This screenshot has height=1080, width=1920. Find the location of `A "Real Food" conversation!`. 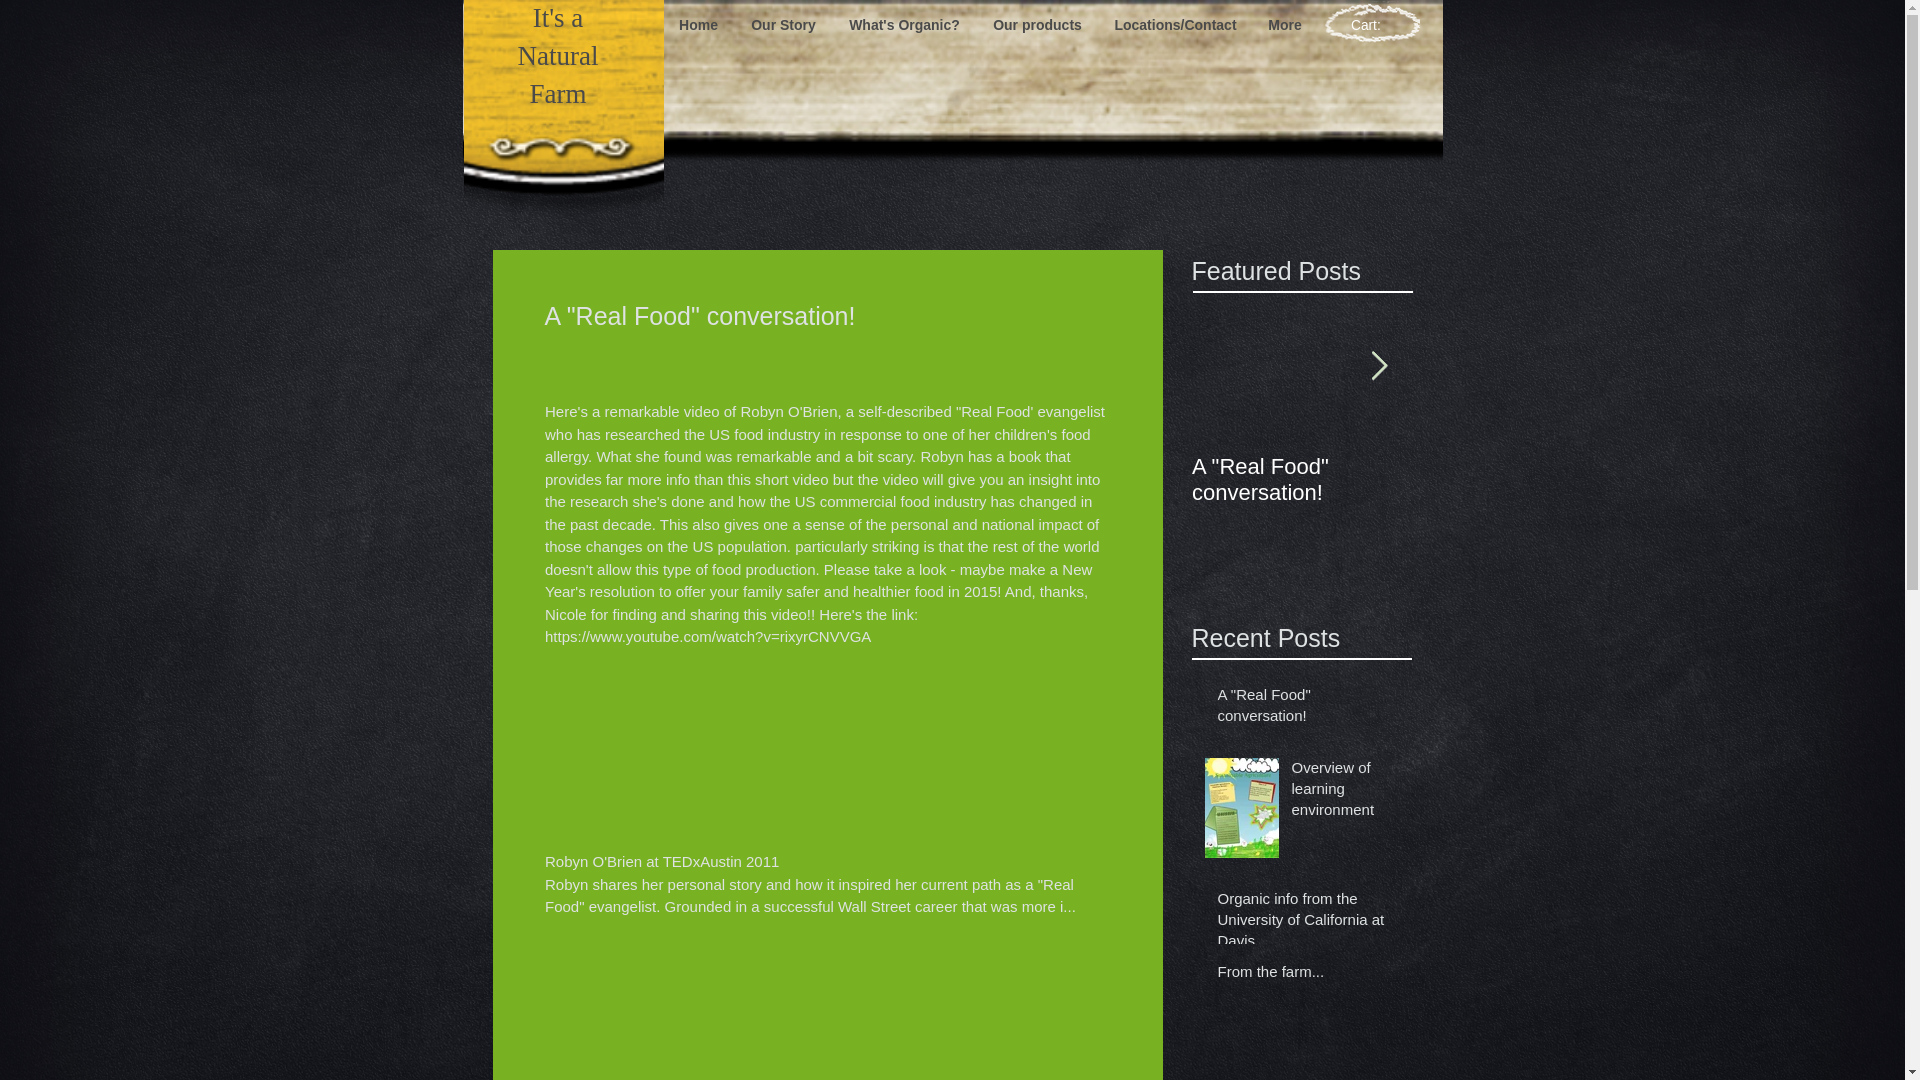

A "Real Food" conversation! is located at coordinates (1308, 708).